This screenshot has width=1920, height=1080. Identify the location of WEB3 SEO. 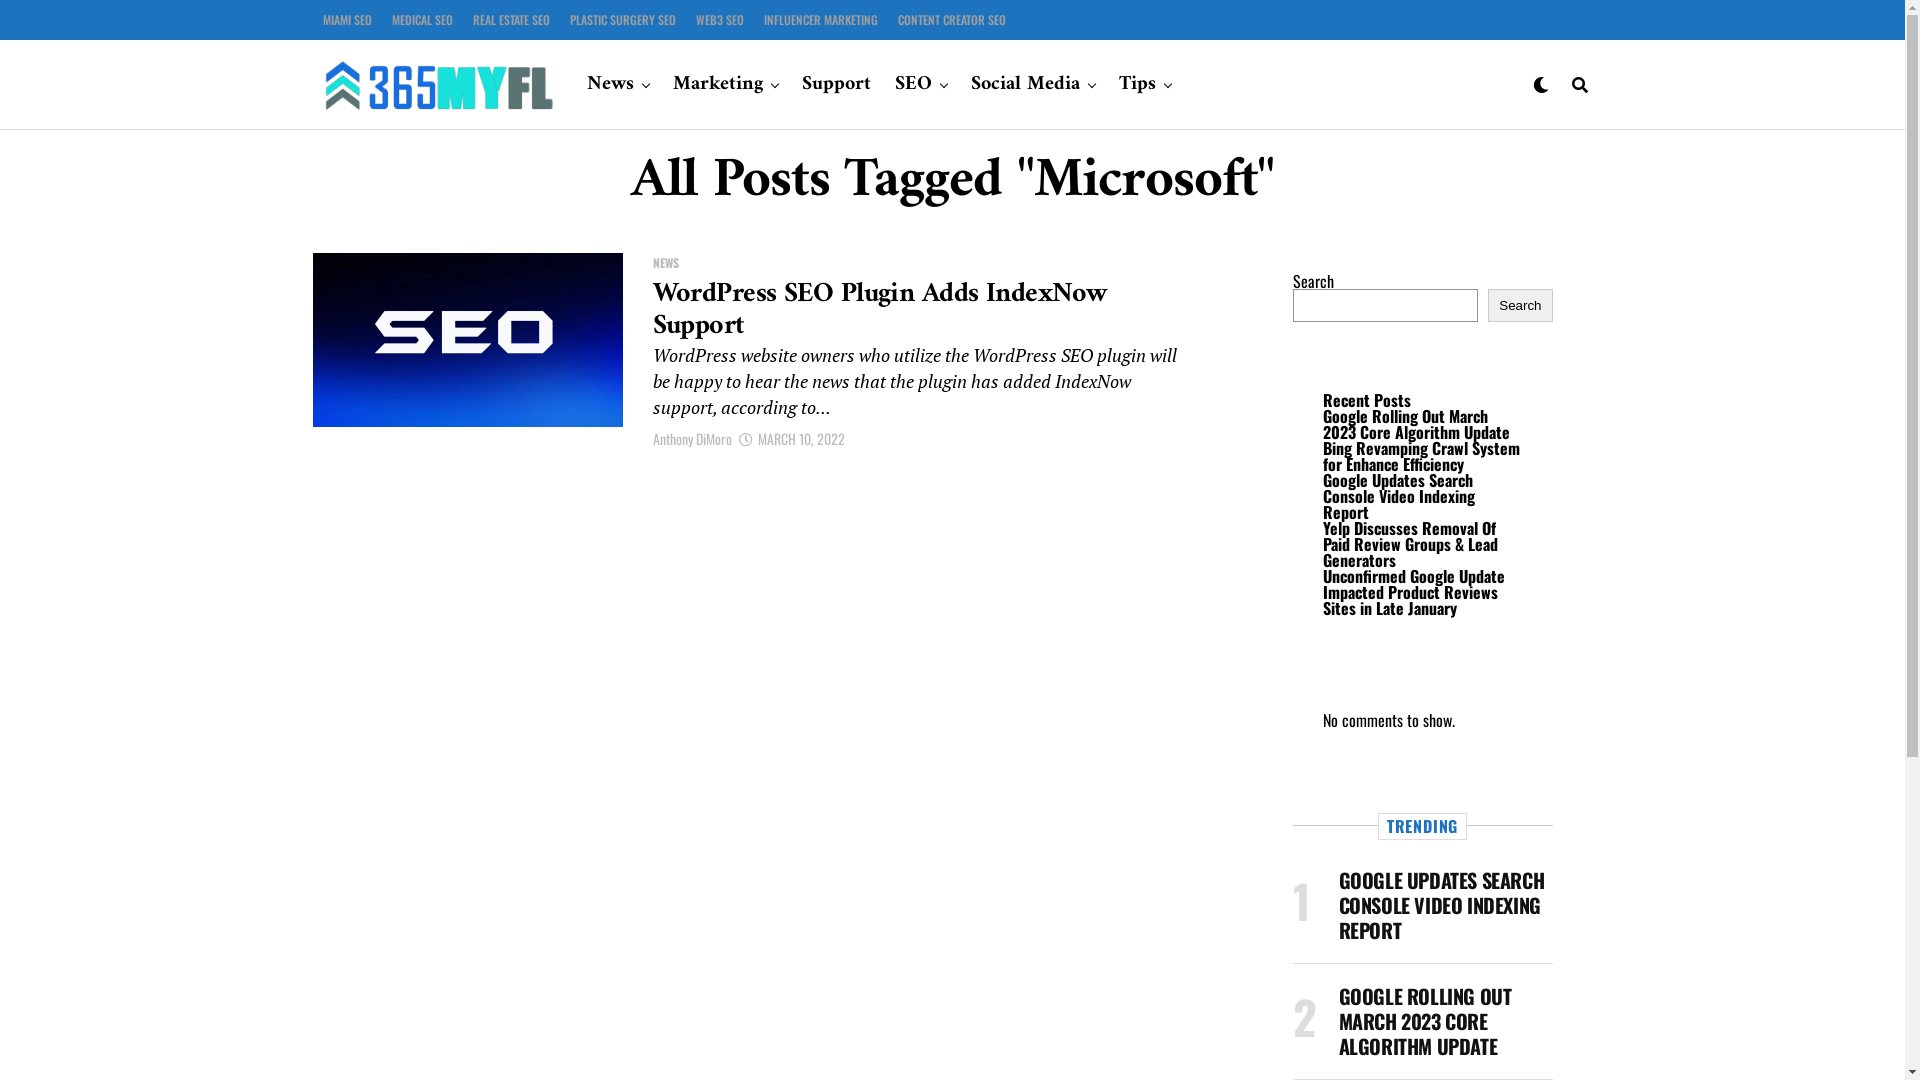
(720, 20).